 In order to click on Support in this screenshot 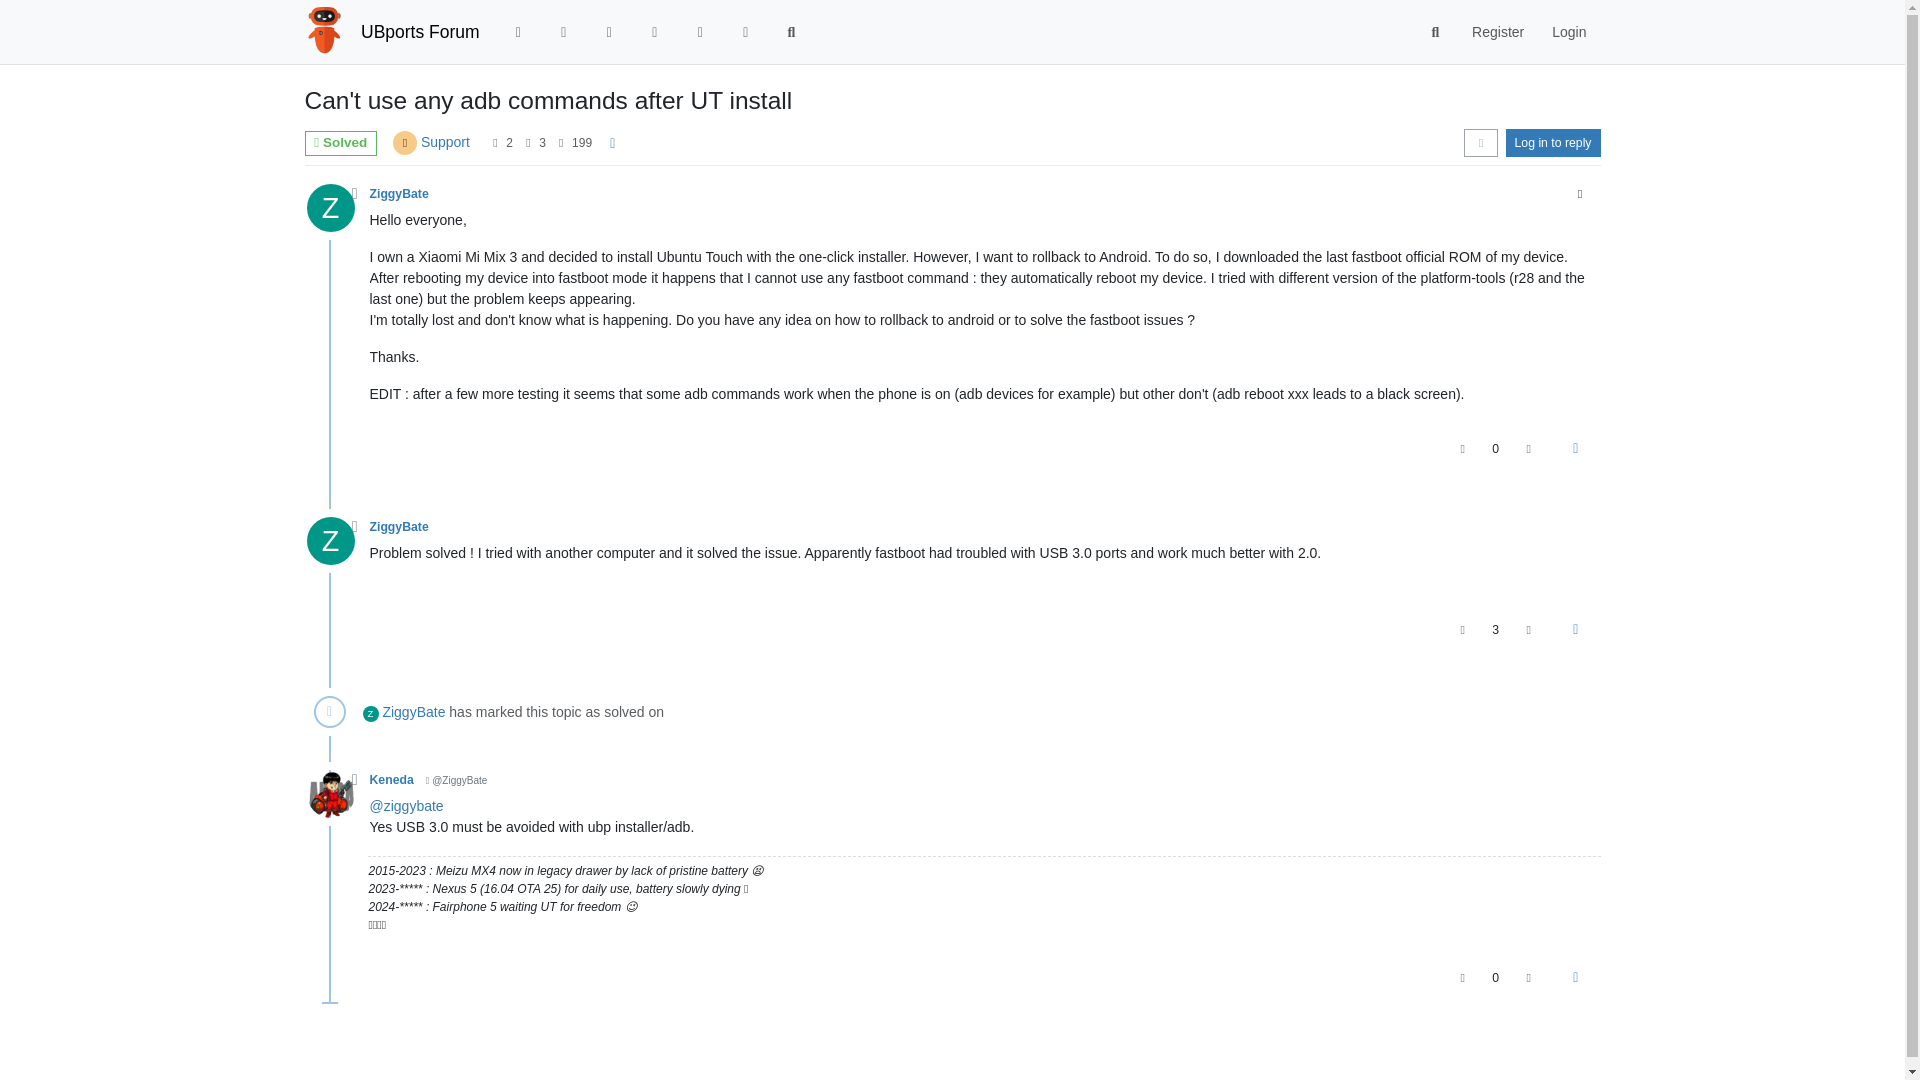, I will do `click(445, 142)`.